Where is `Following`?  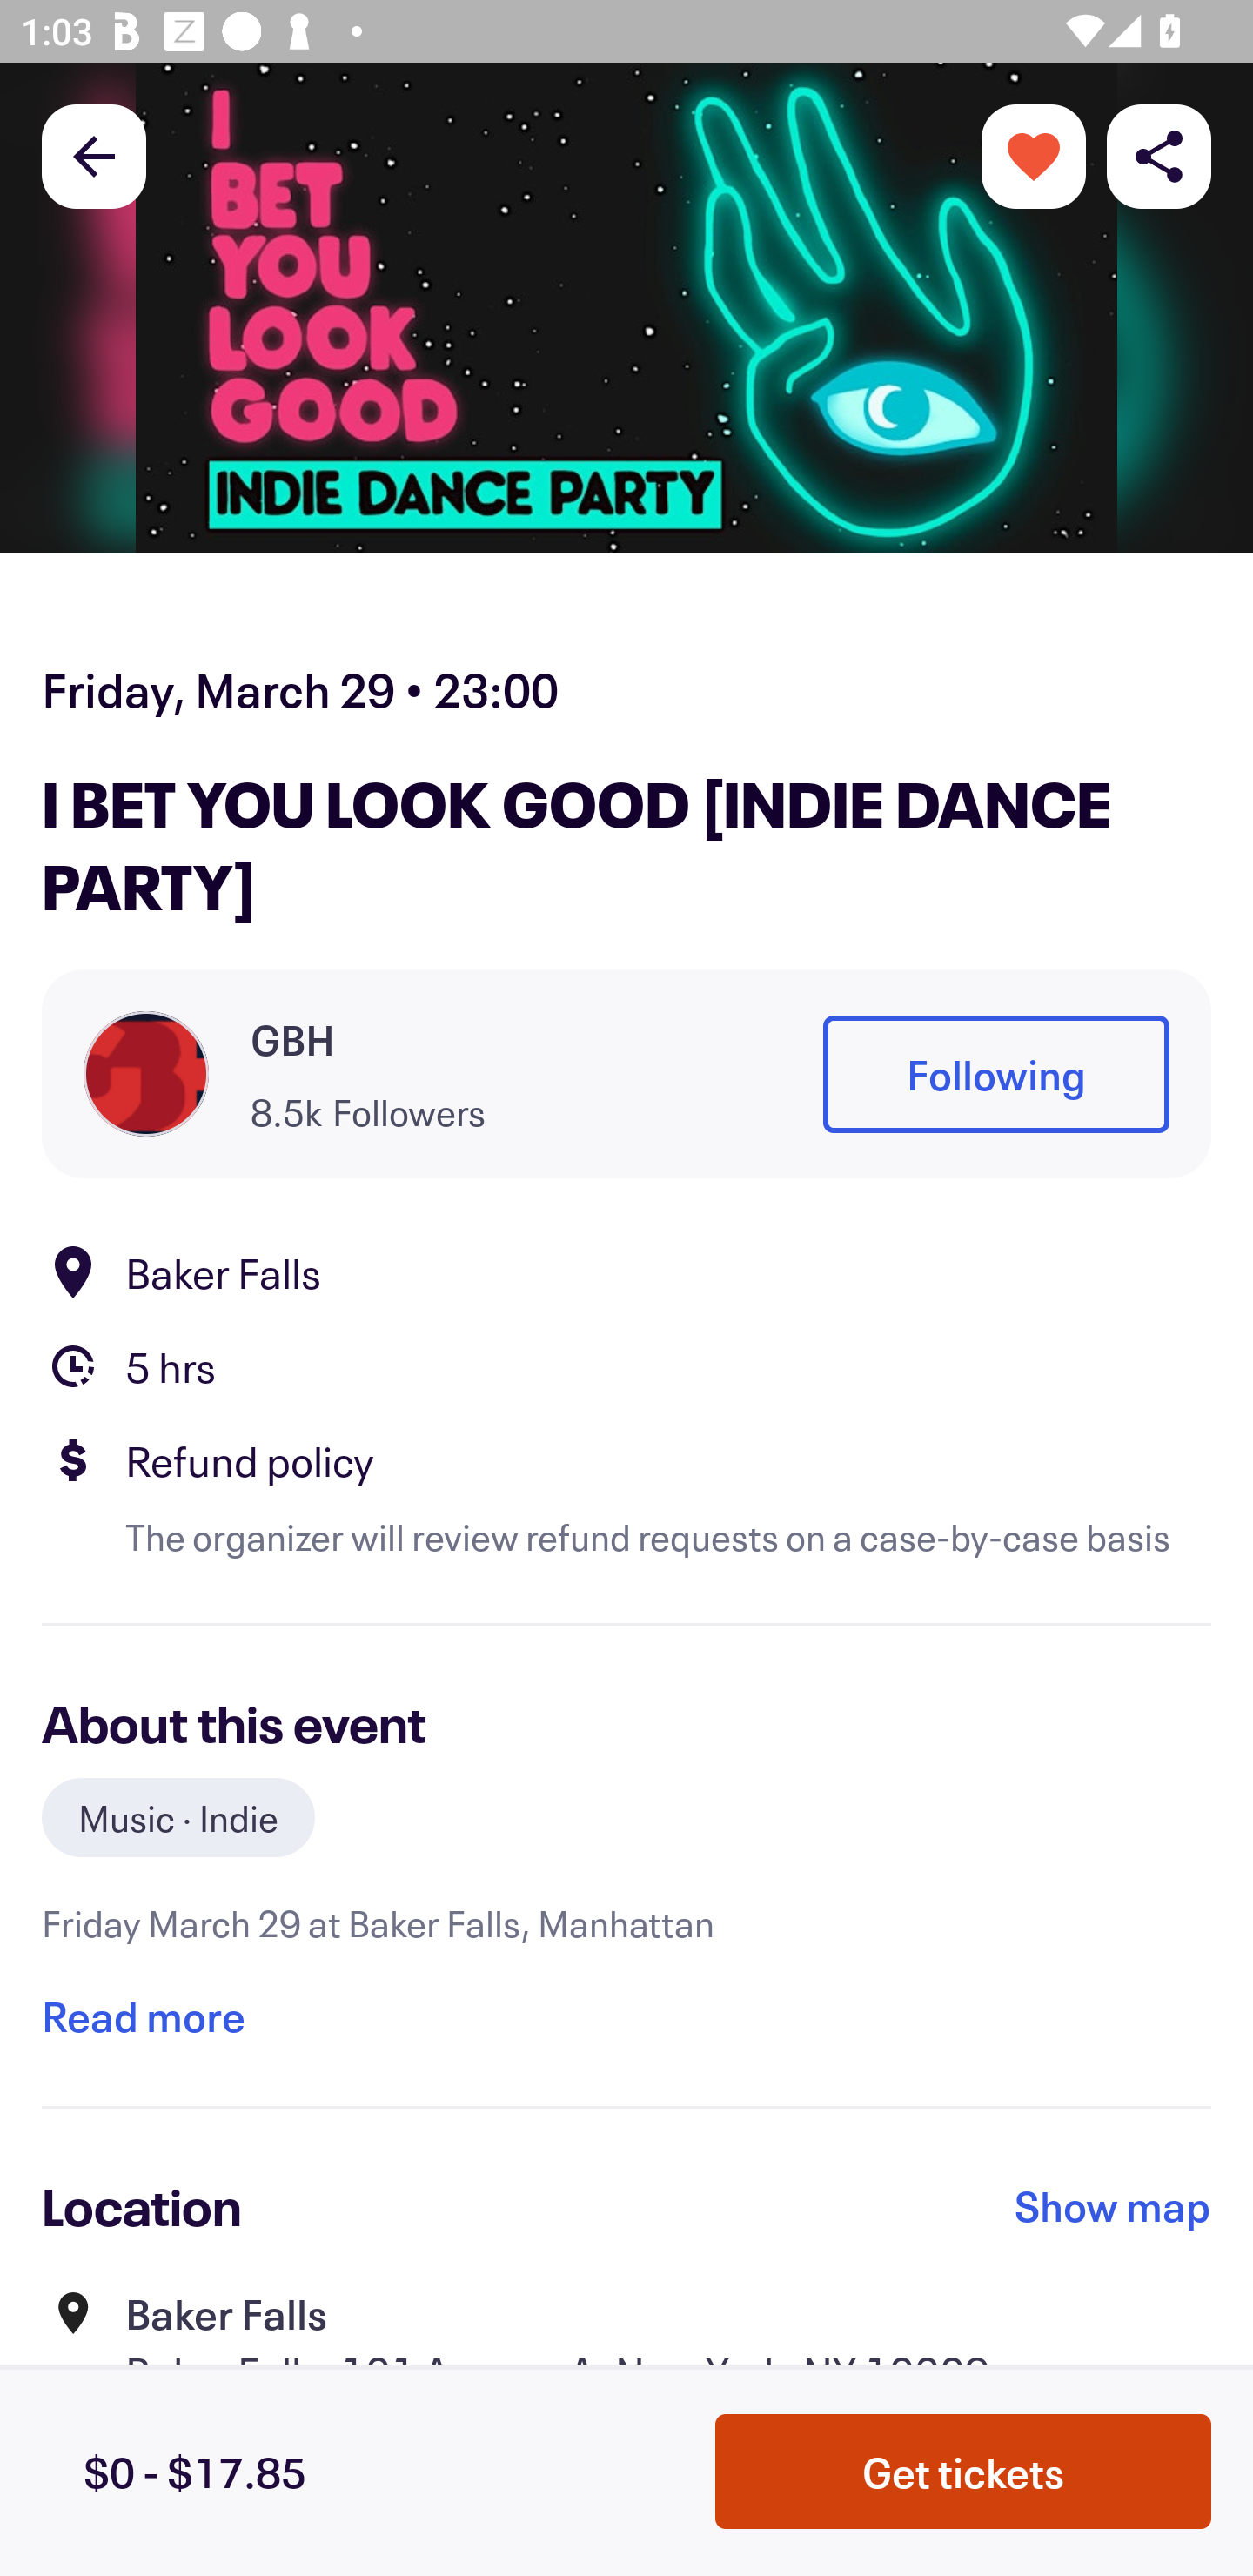
Following is located at coordinates (995, 1076).